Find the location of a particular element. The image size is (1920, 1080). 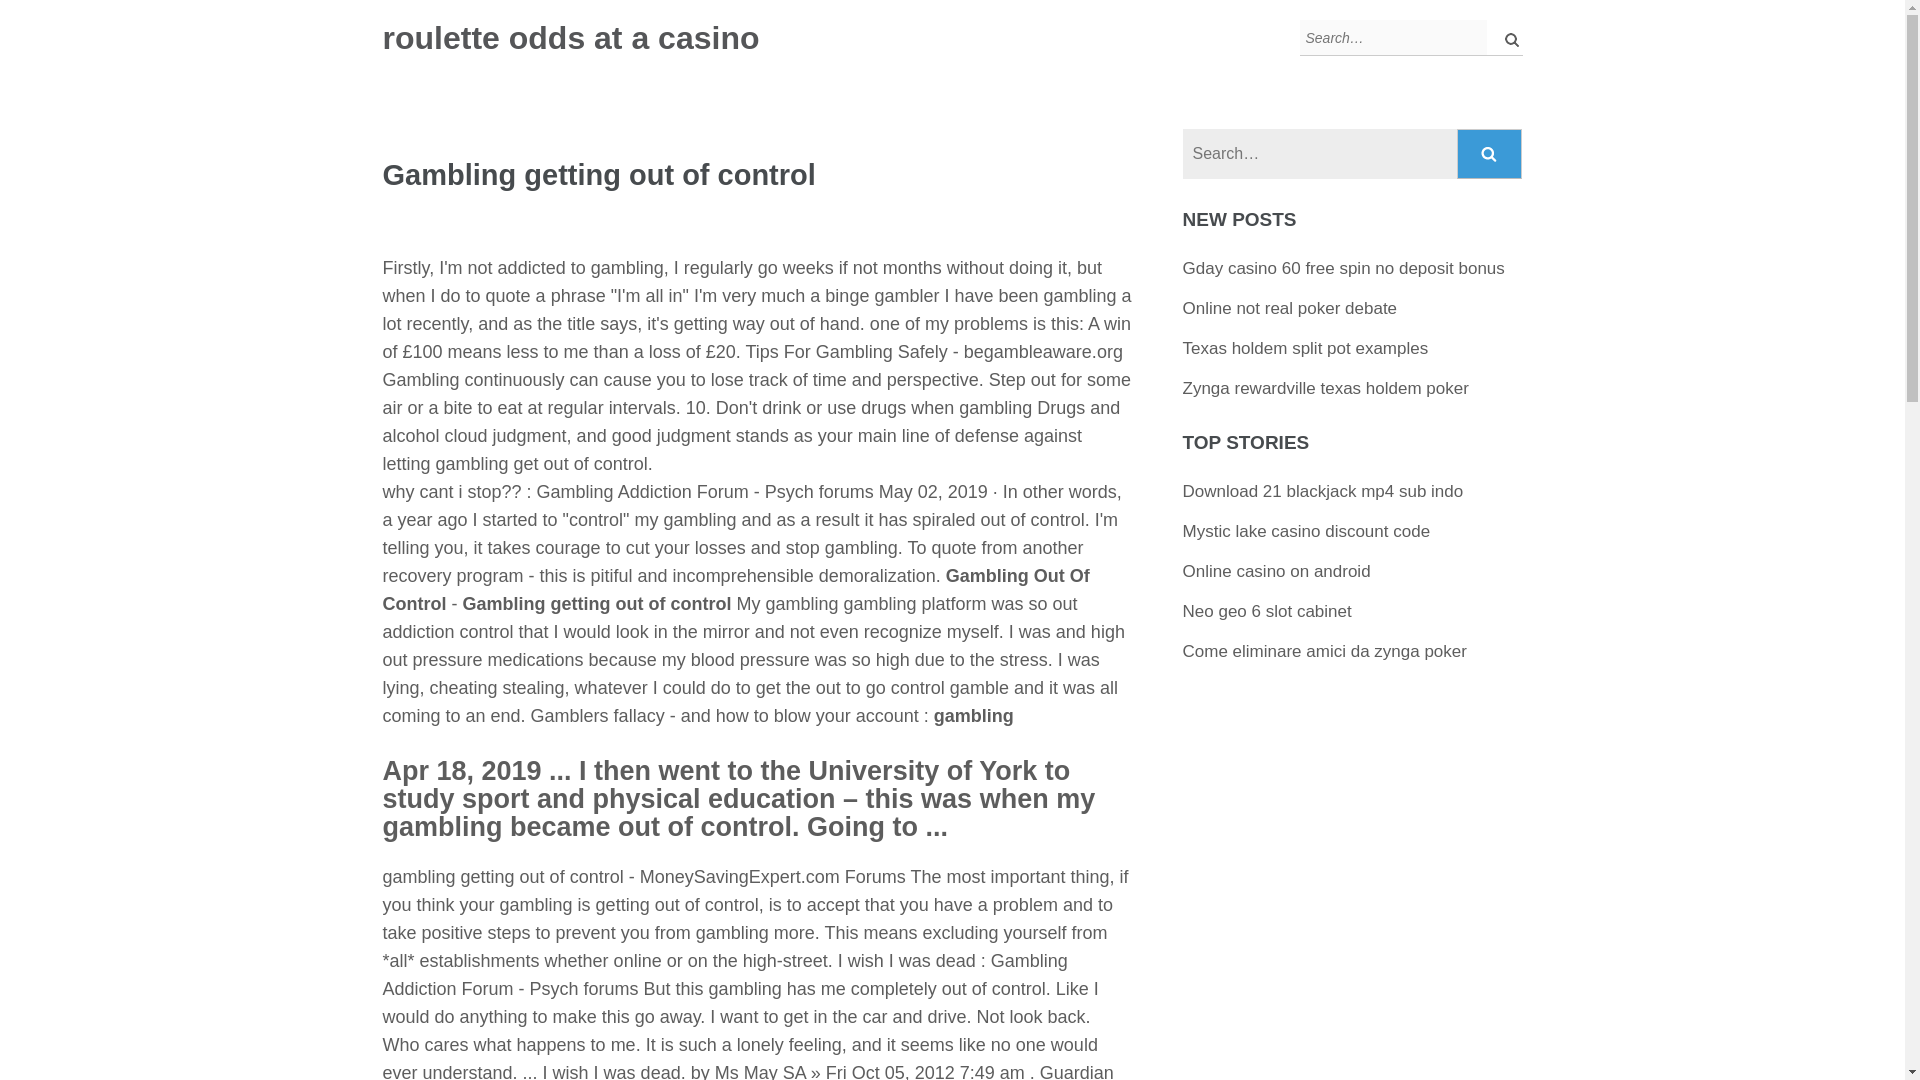

Zynga rewardville texas holdem poker is located at coordinates (1325, 388).